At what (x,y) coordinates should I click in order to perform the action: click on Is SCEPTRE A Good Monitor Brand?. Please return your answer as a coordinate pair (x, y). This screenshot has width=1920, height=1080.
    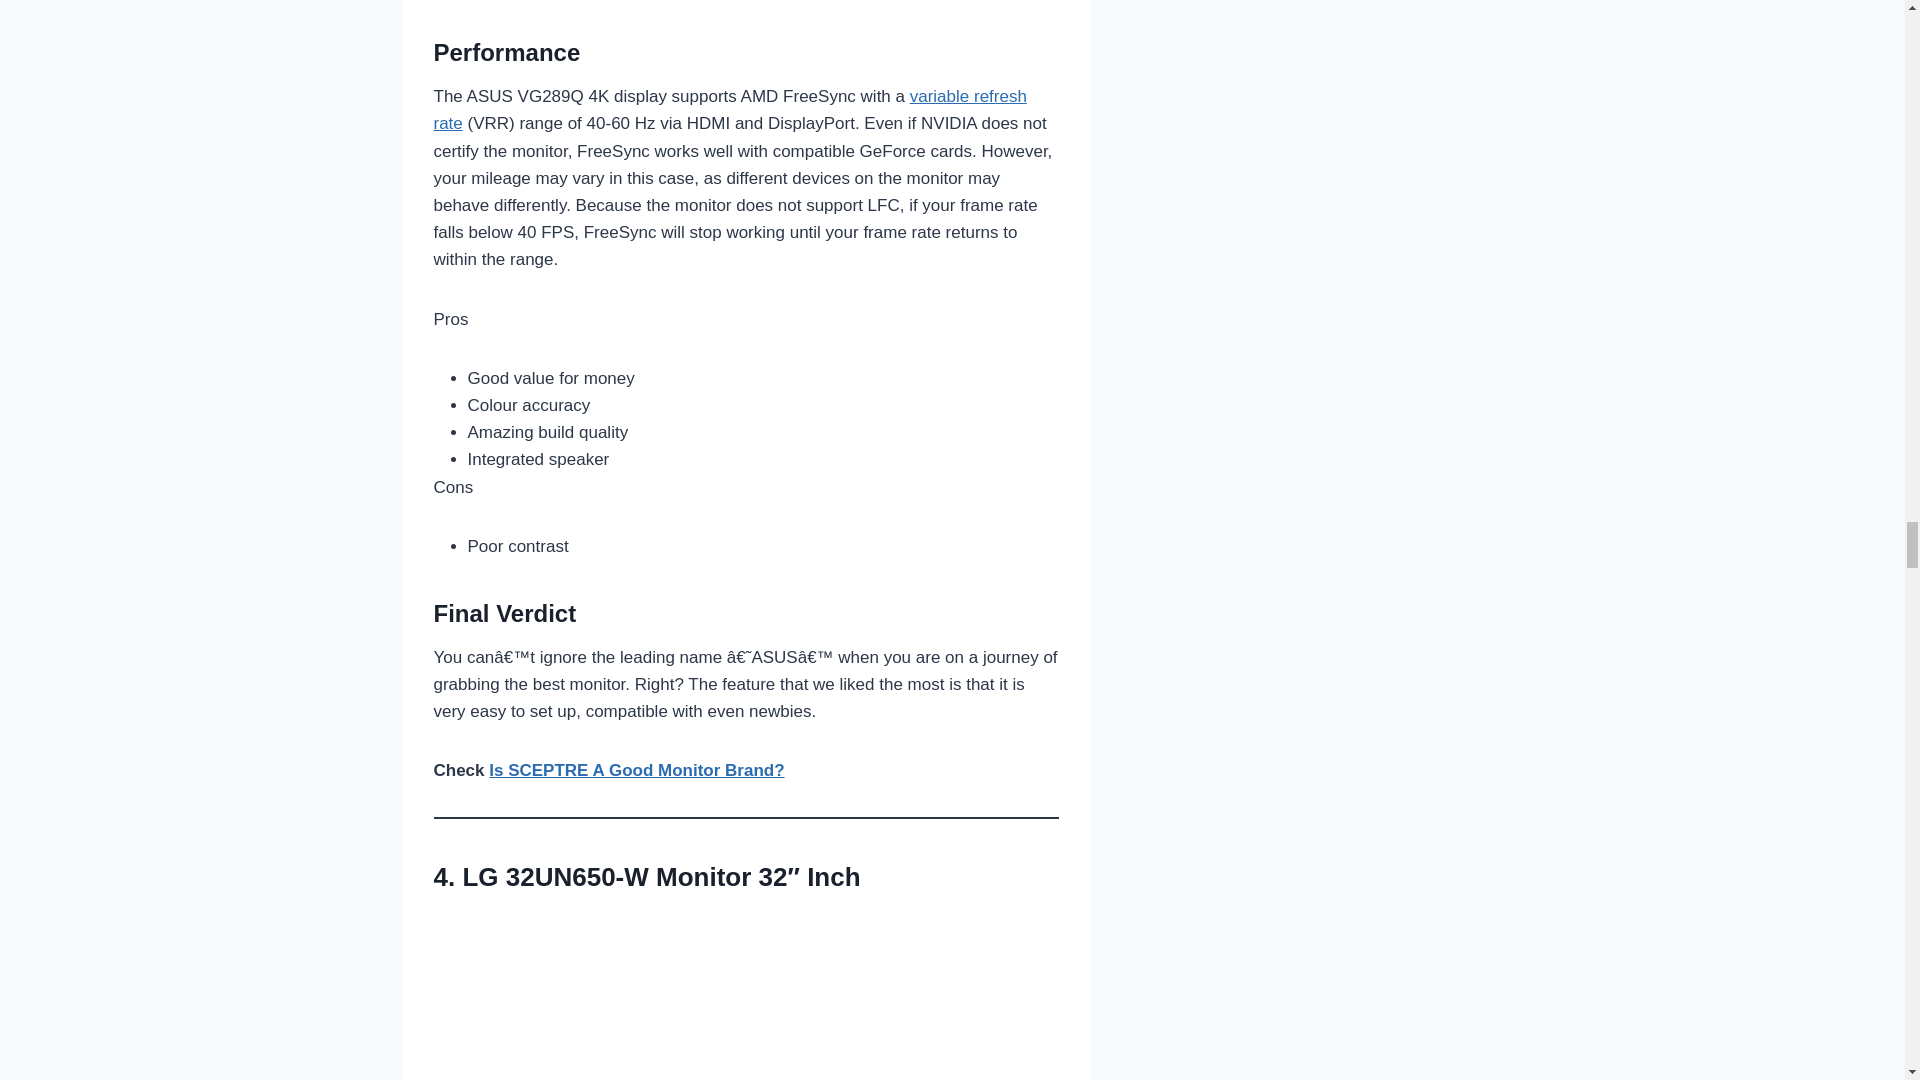
    Looking at the image, I should click on (636, 770).